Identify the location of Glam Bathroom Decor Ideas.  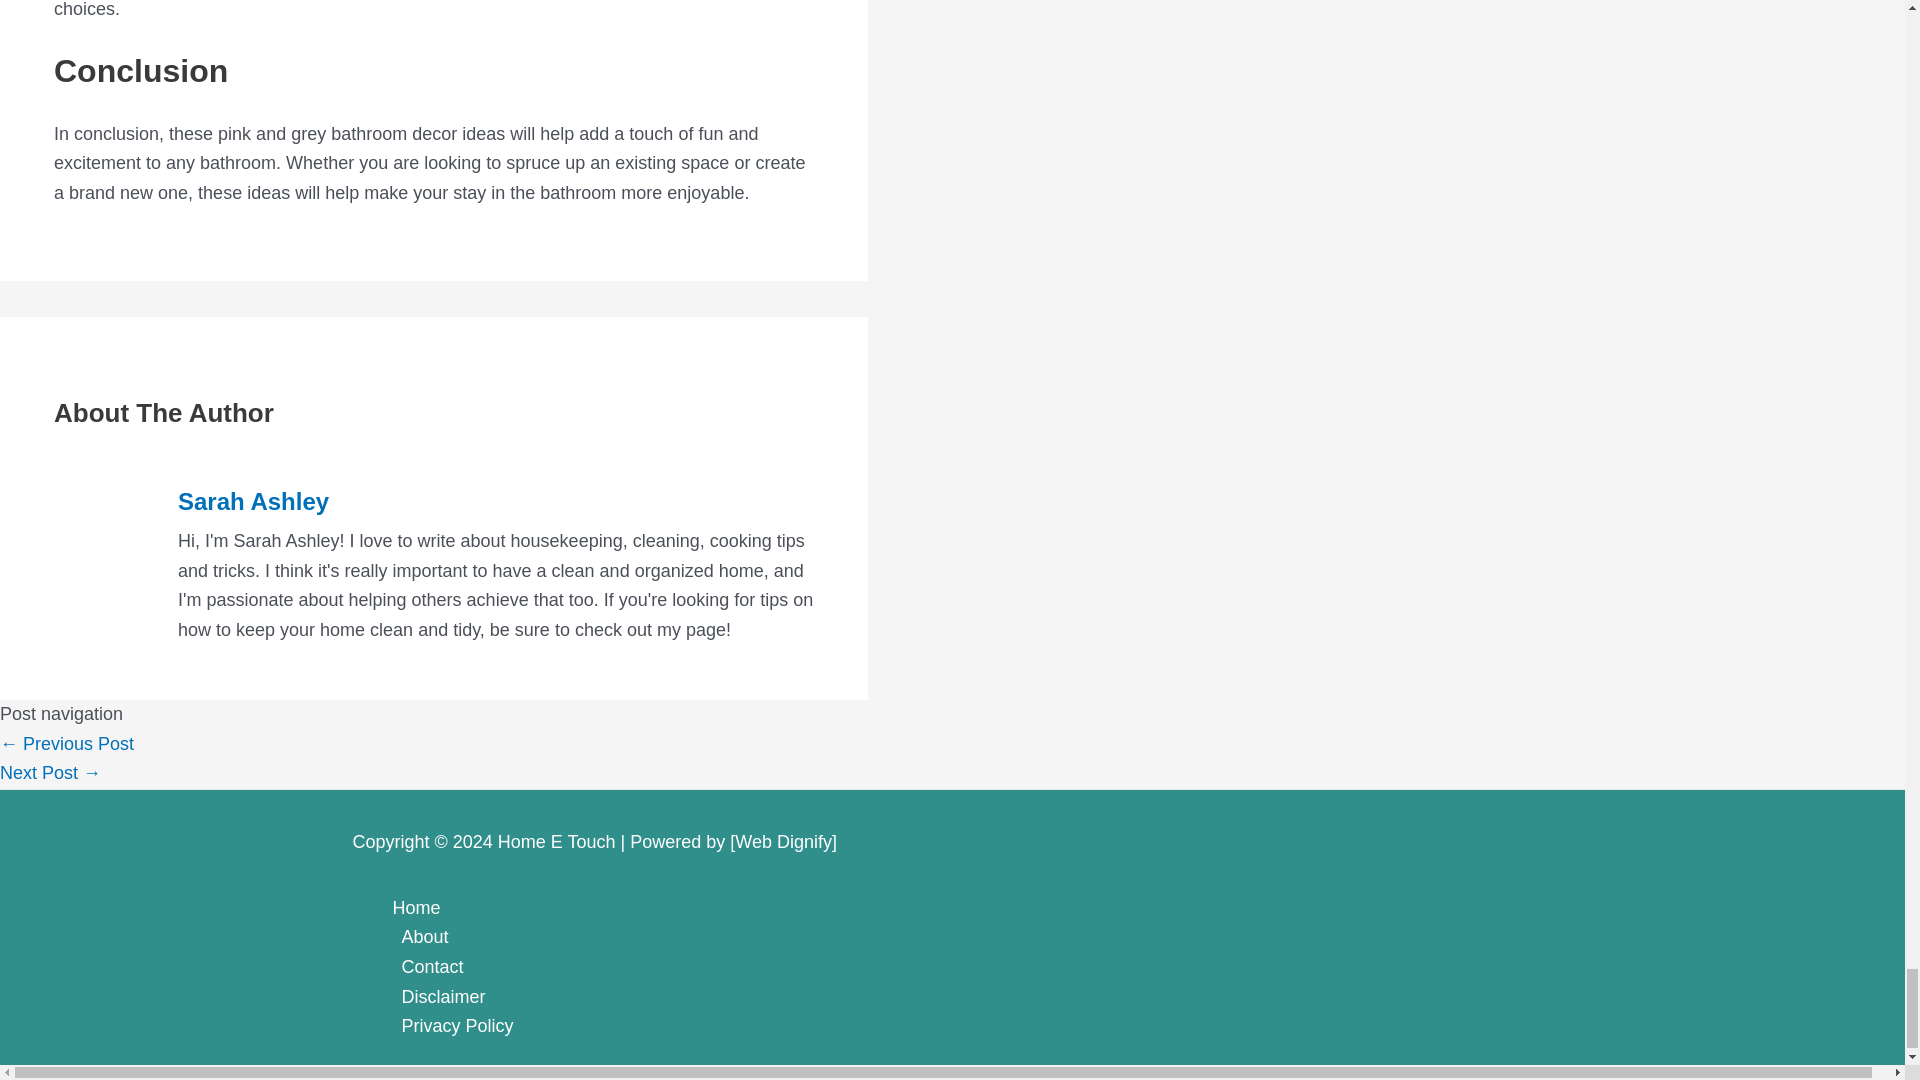
(50, 772).